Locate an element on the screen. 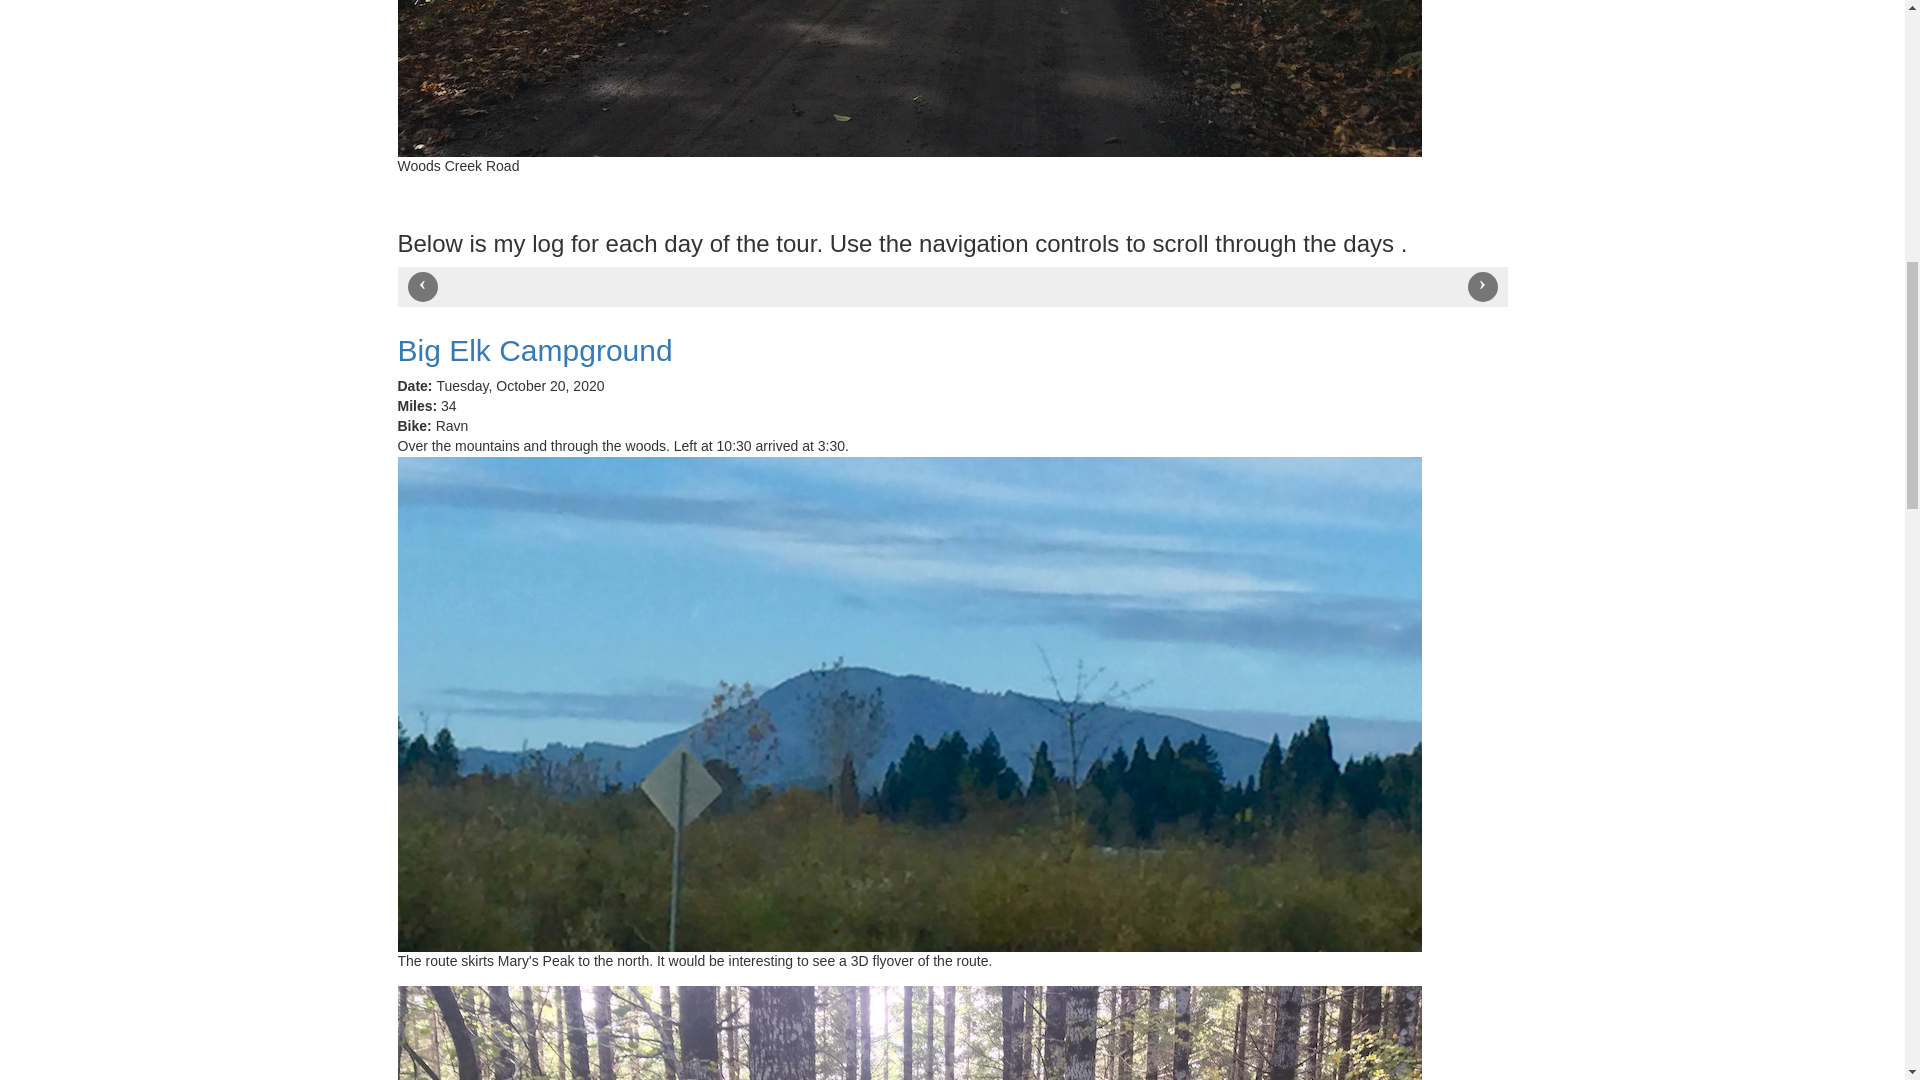 The width and height of the screenshot is (1920, 1080). Bikepacking on the C2C Trail is located at coordinates (910, 1033).